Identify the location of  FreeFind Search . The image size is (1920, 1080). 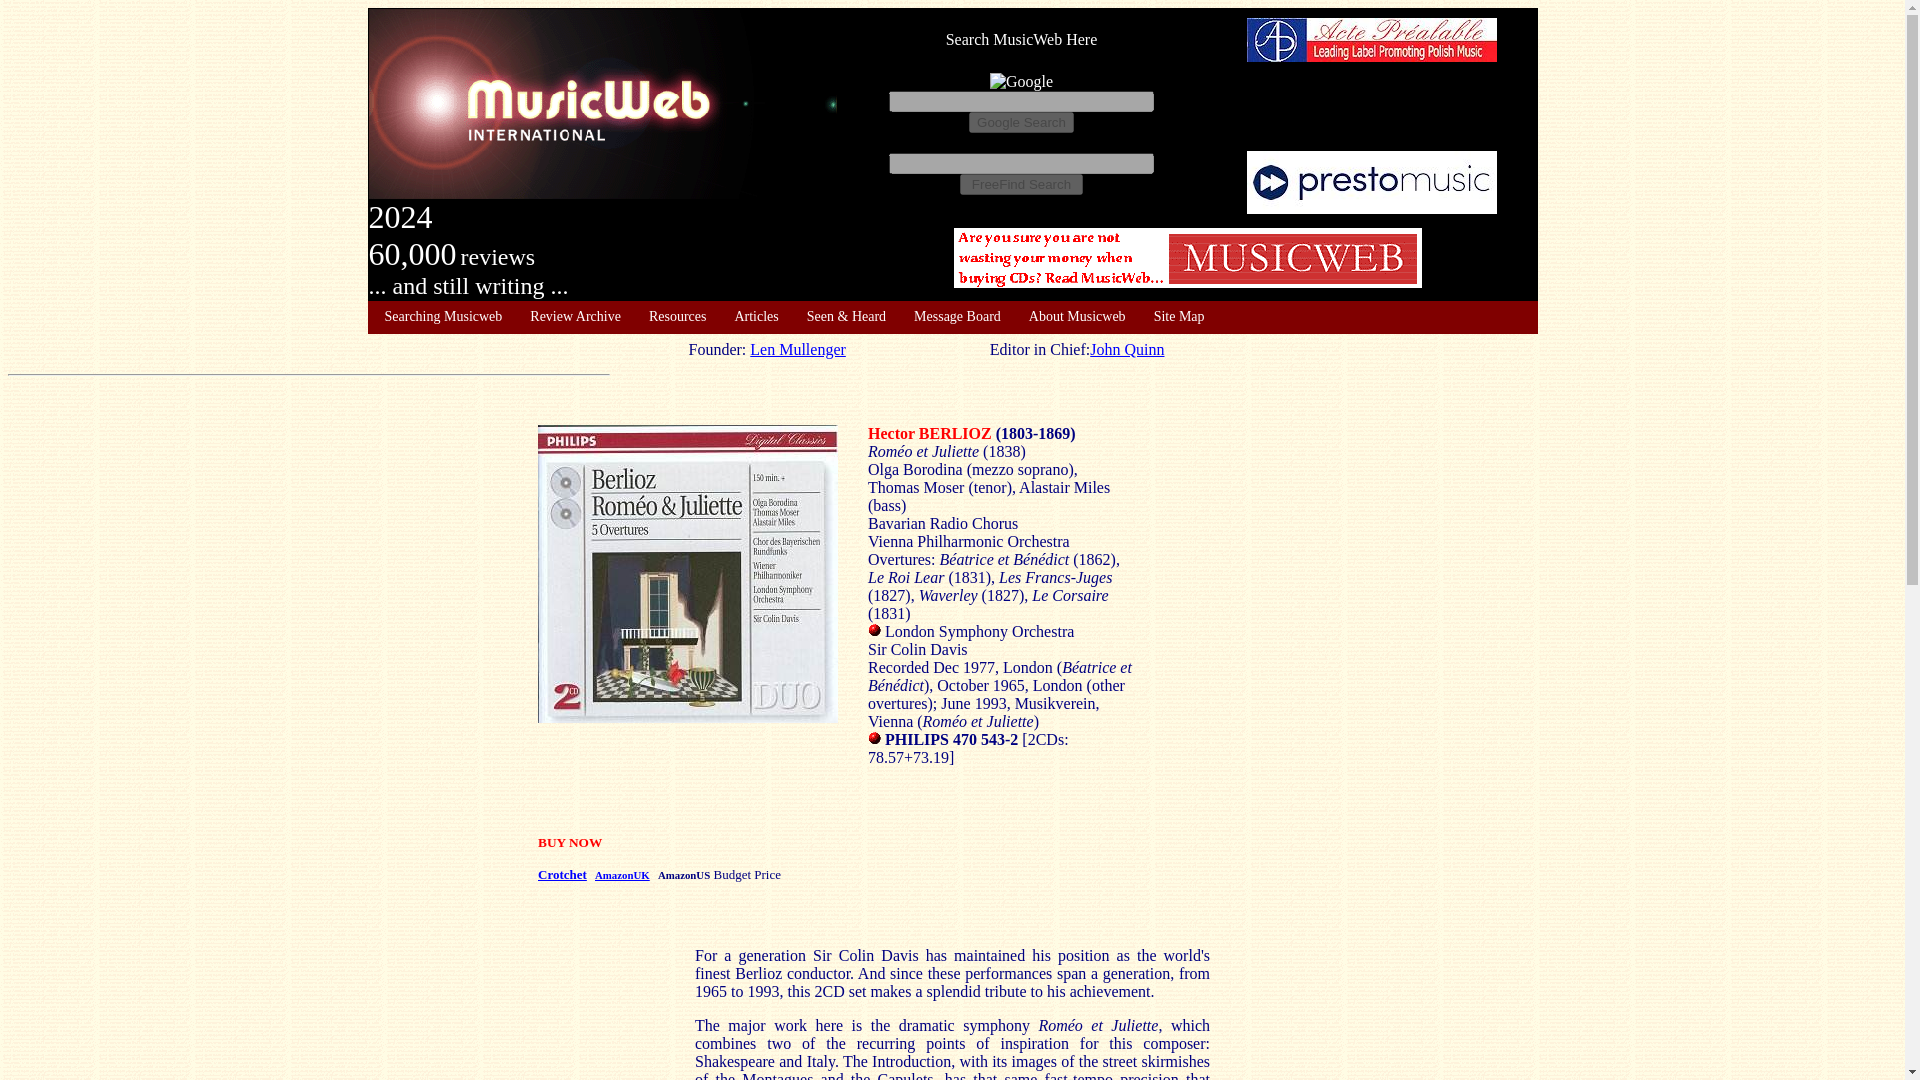
(1021, 184).